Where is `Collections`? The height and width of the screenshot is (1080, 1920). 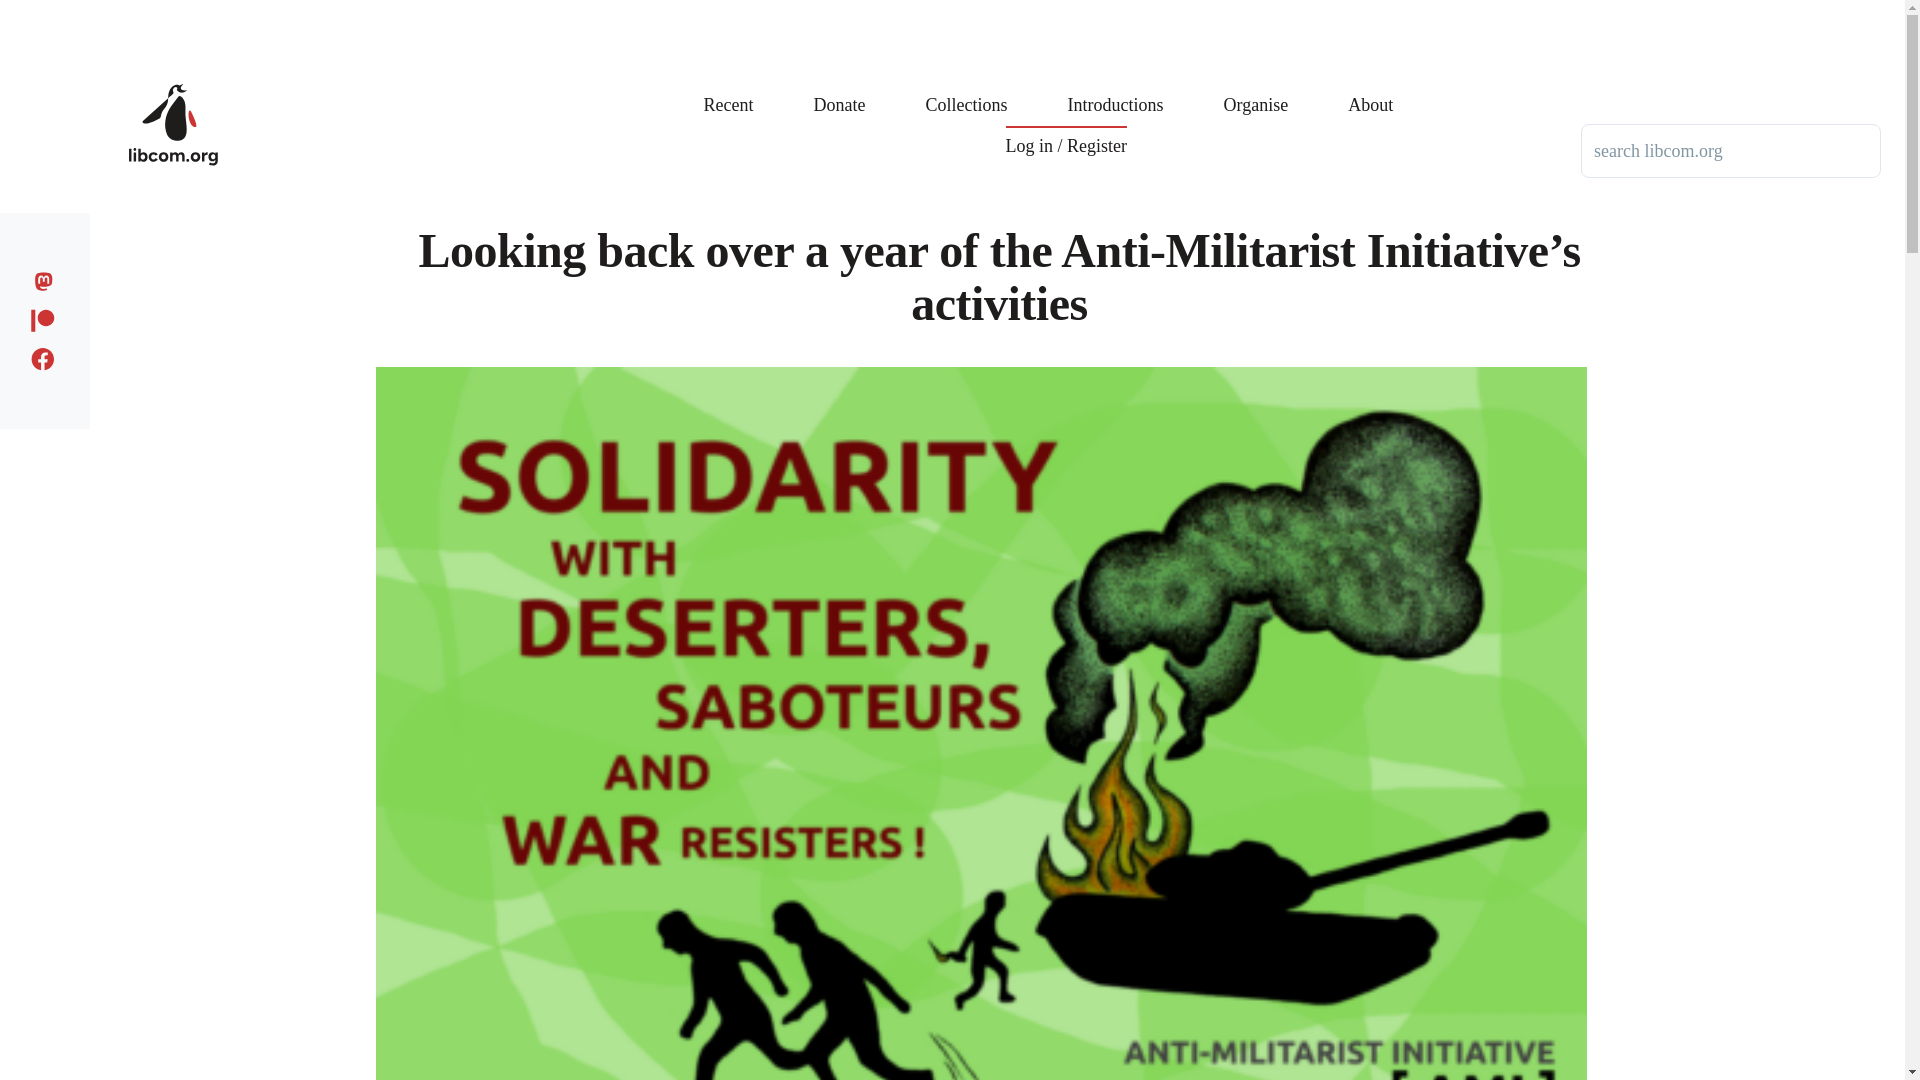 Collections is located at coordinates (966, 90).